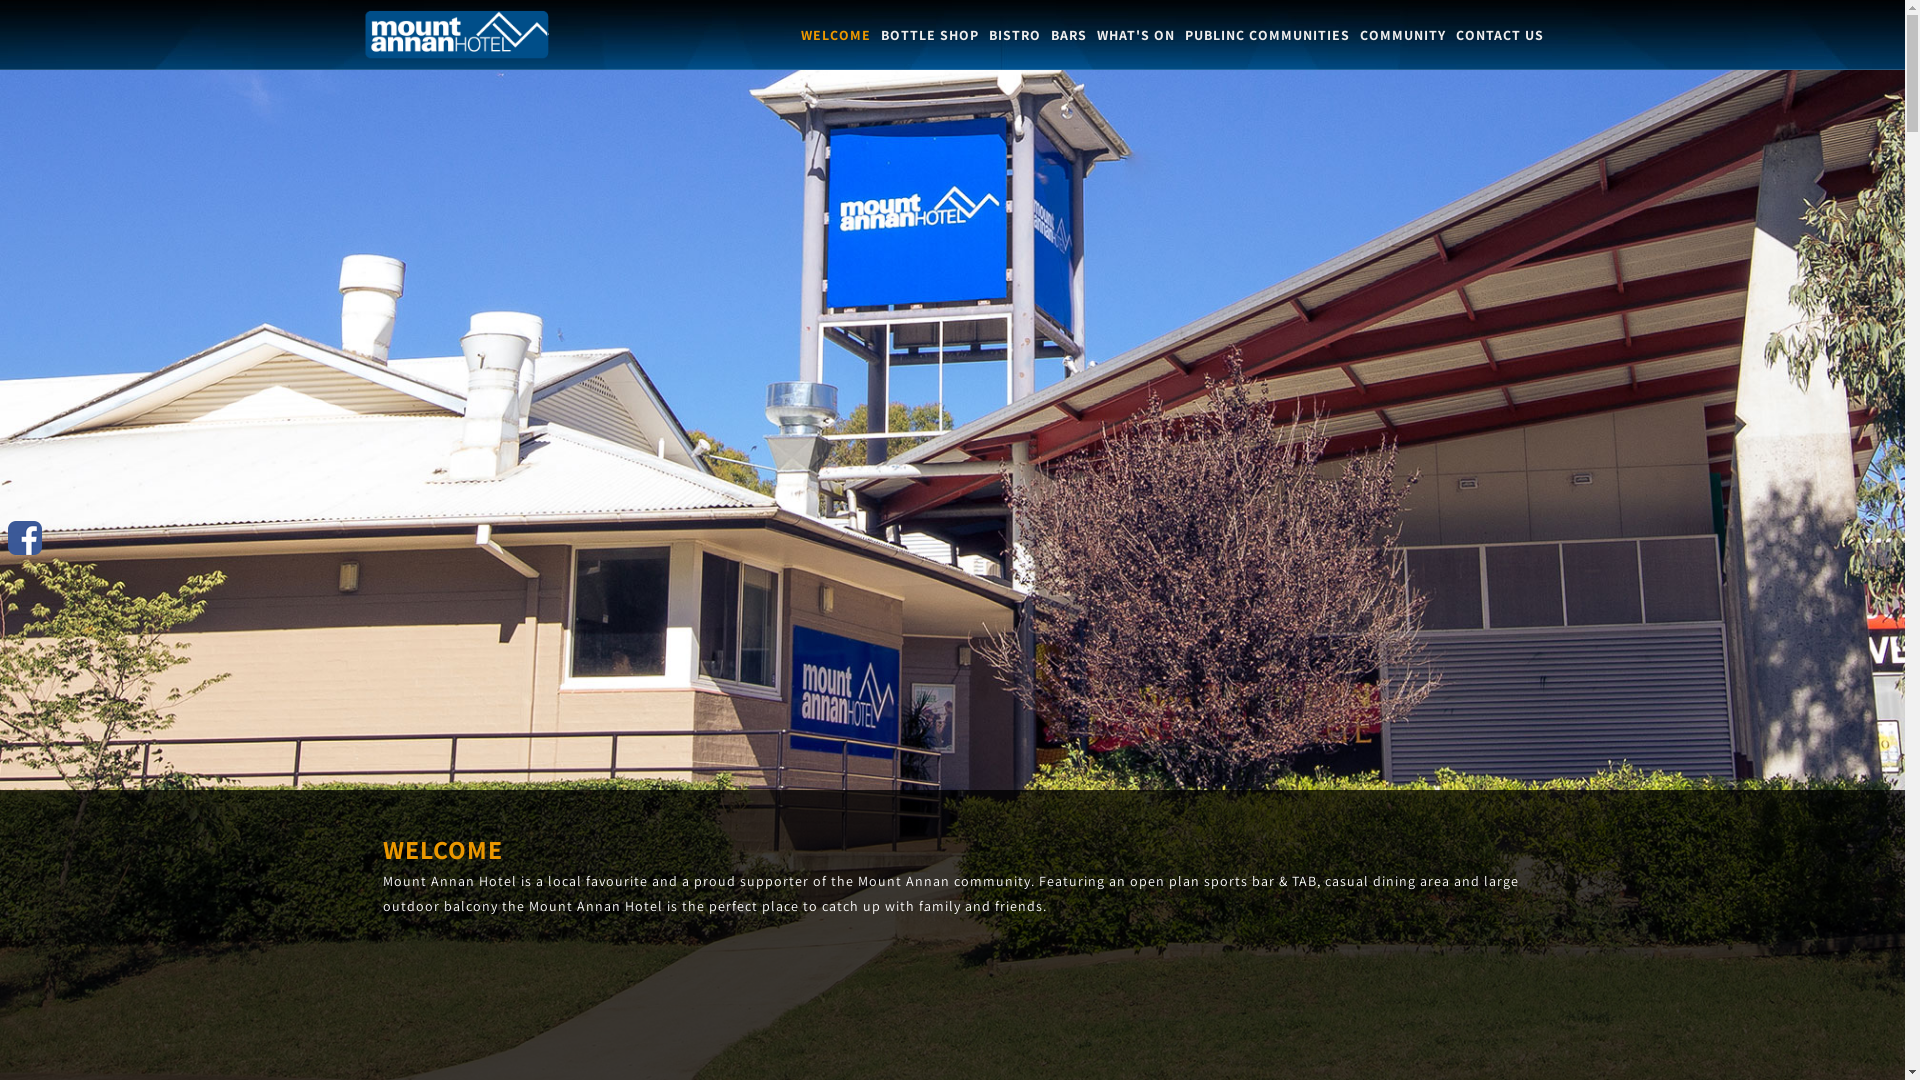  What do you see at coordinates (1014, 35) in the screenshot?
I see `BISTRO` at bounding box center [1014, 35].